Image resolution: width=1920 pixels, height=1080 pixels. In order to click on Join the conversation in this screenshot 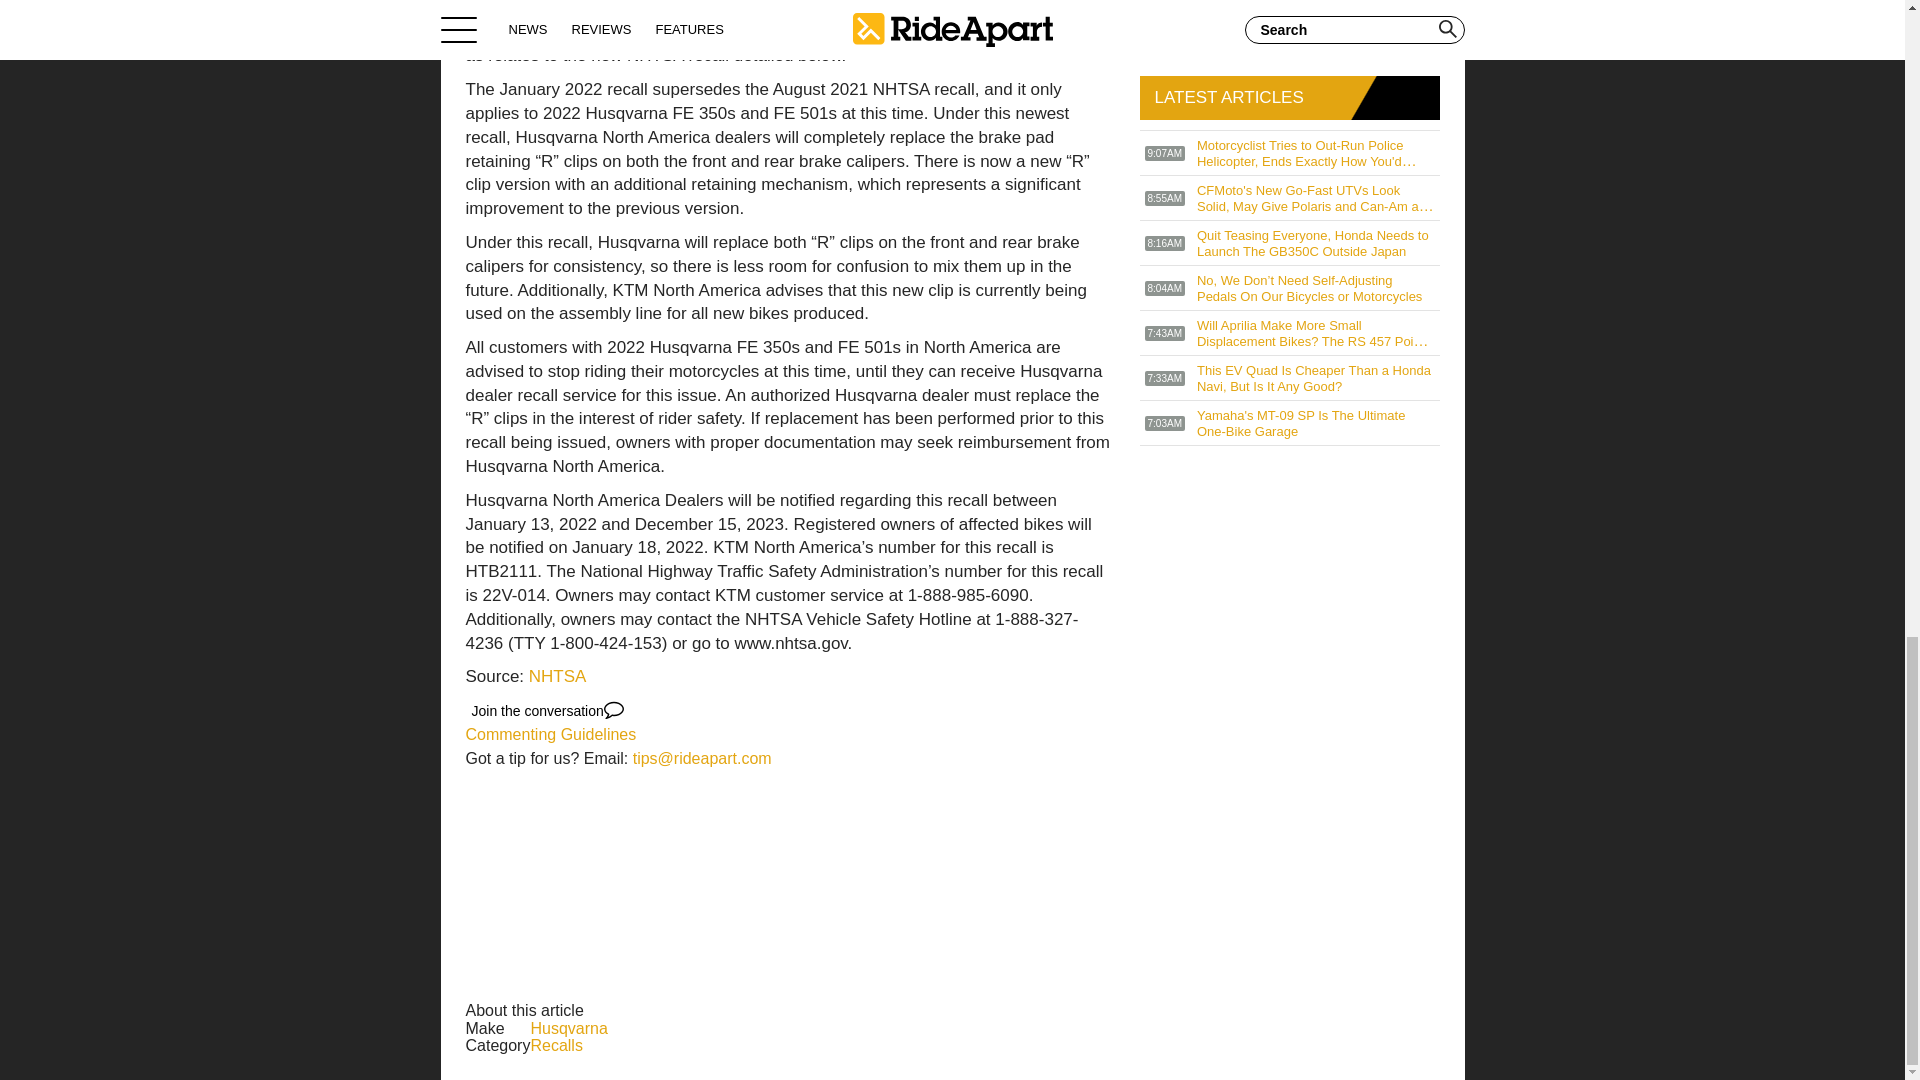, I will do `click(548, 710)`.